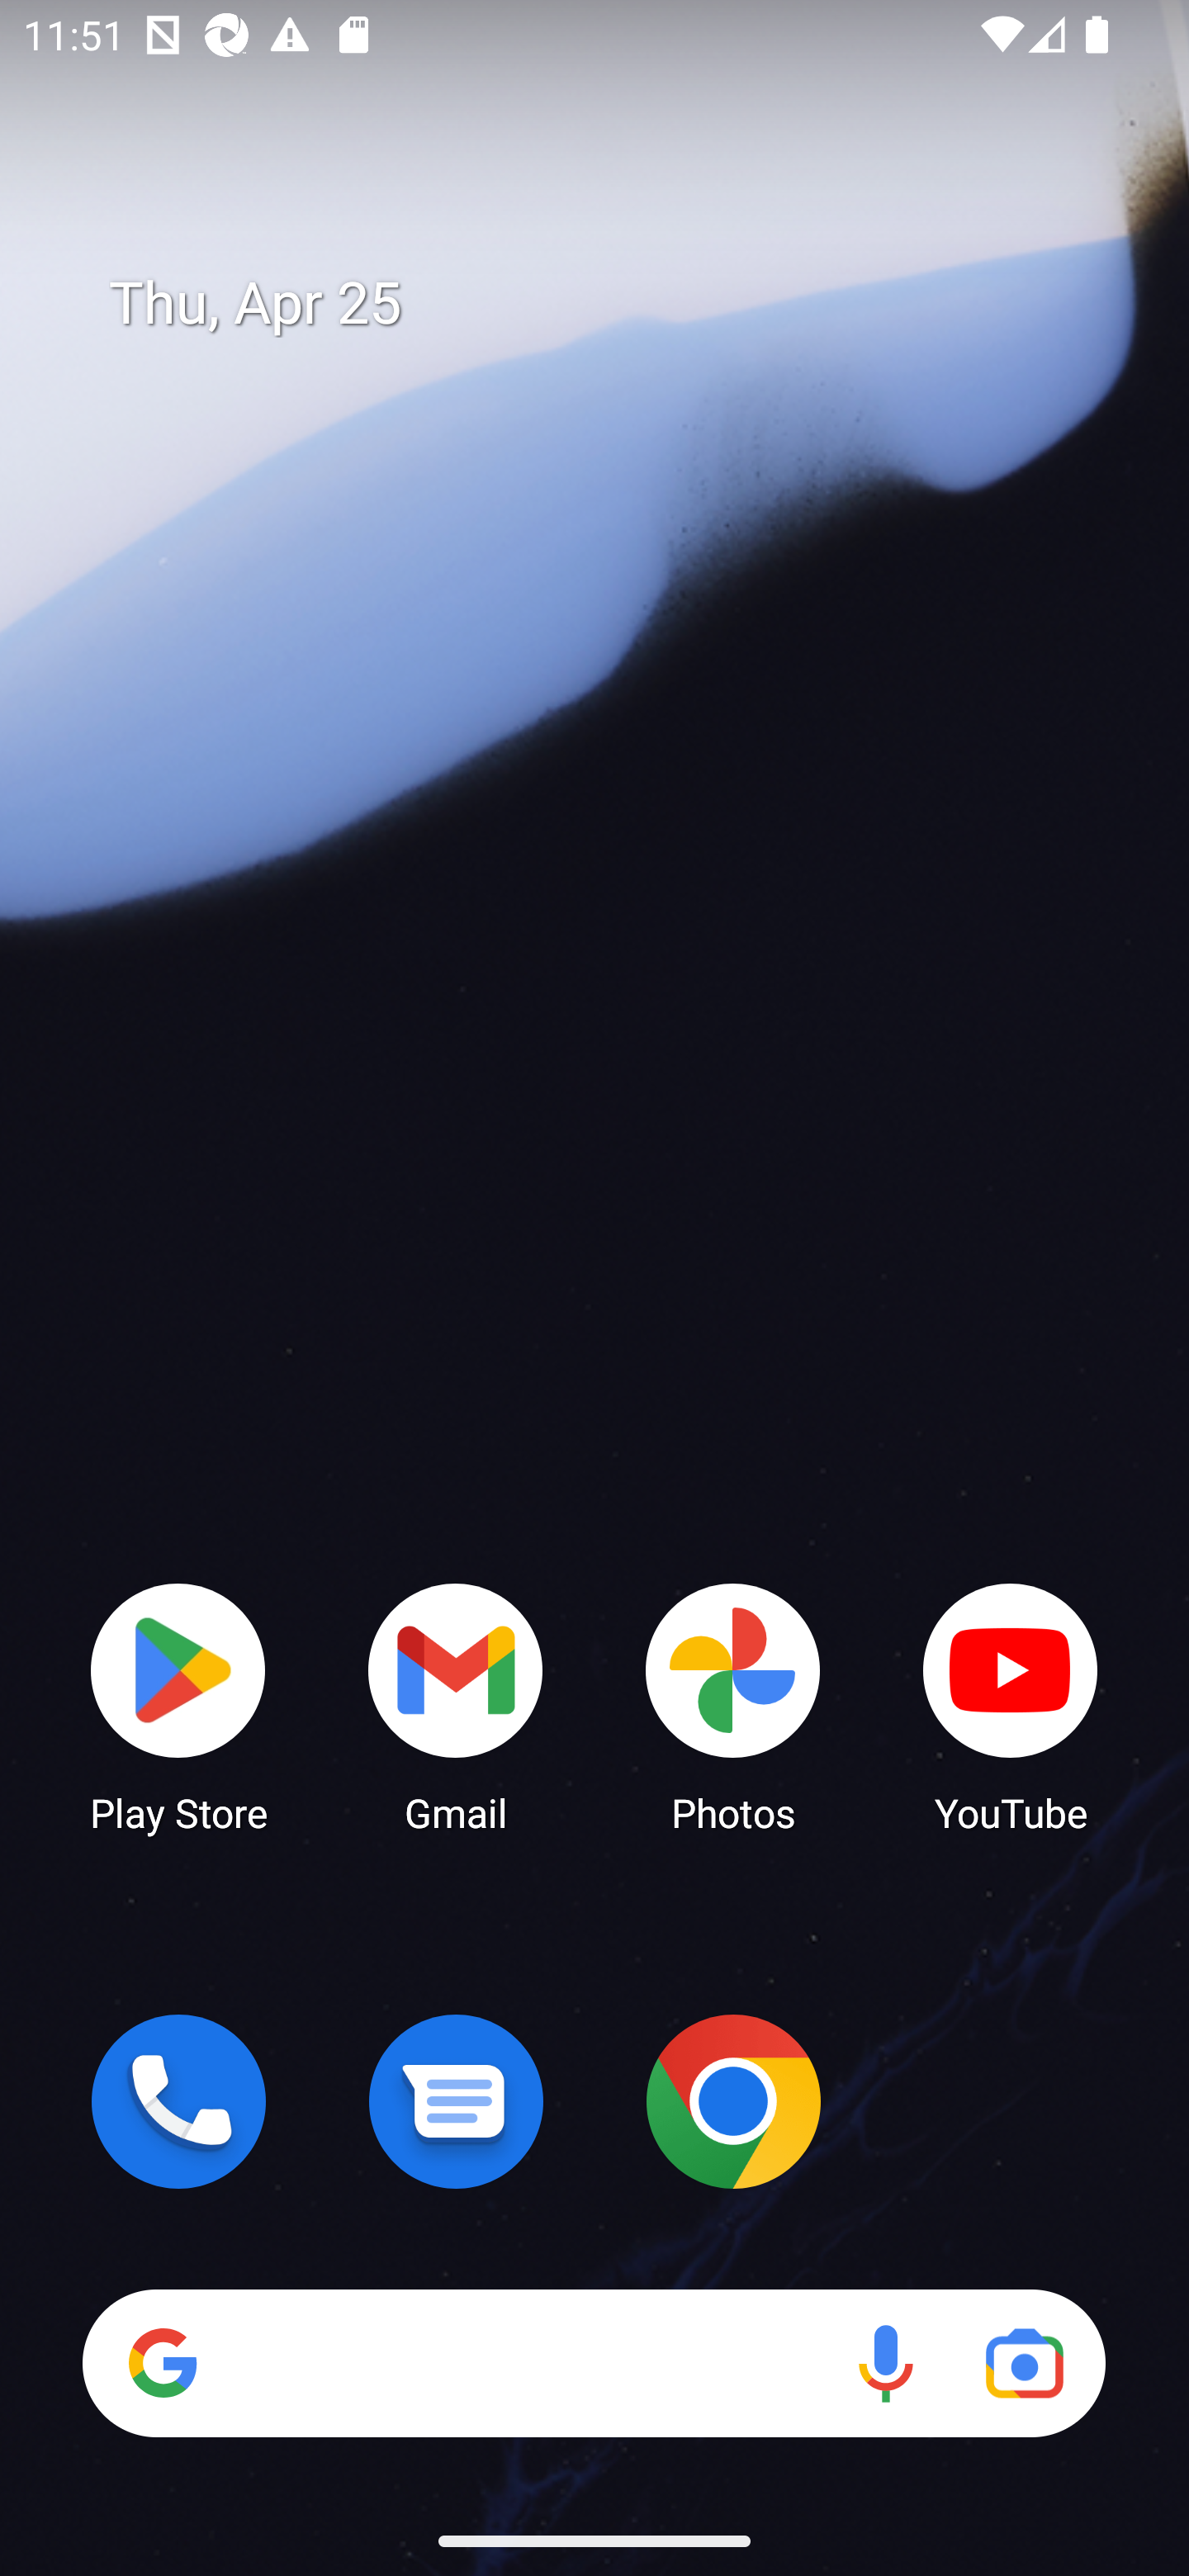 The height and width of the screenshot is (2576, 1189). What do you see at coordinates (178, 1706) in the screenshot?
I see `Play Store` at bounding box center [178, 1706].